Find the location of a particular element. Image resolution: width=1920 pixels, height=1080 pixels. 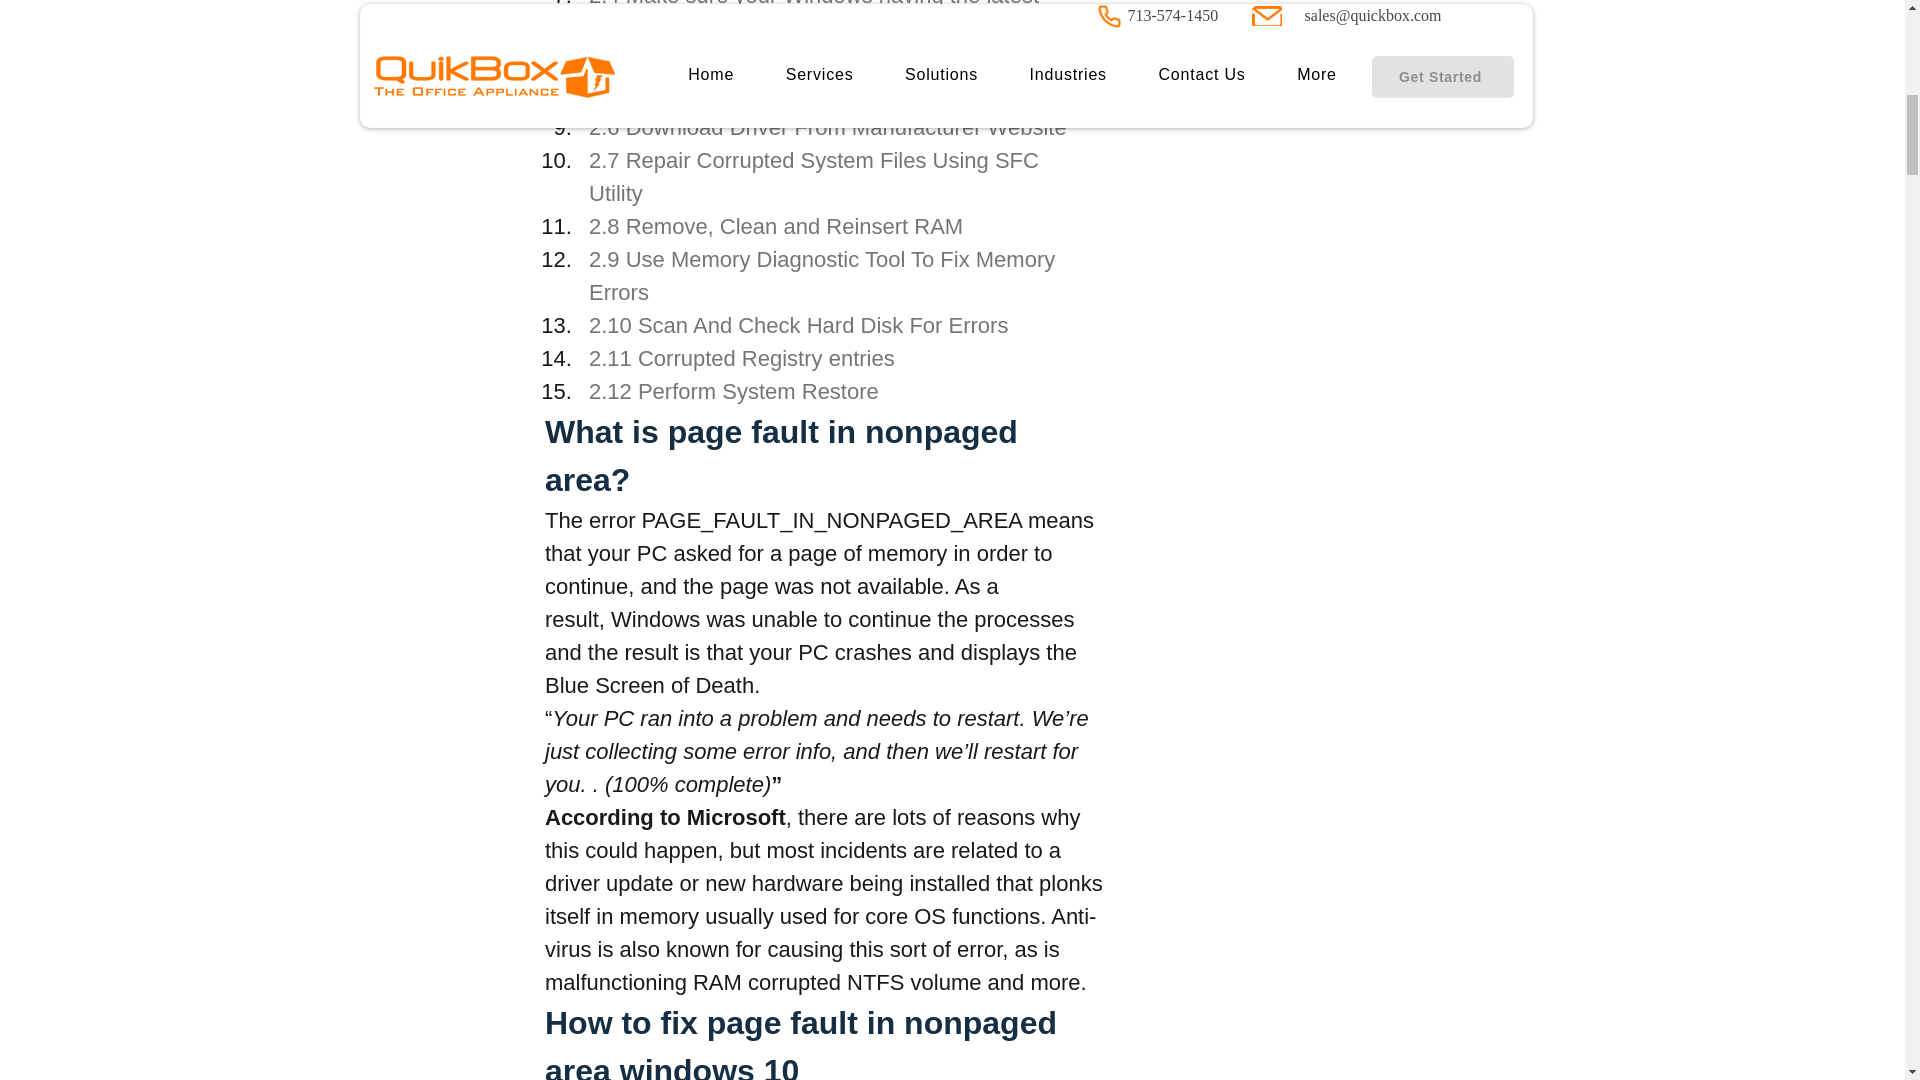

2.7 Repair Corrupted System Files Using SFC Utility is located at coordinates (816, 176).